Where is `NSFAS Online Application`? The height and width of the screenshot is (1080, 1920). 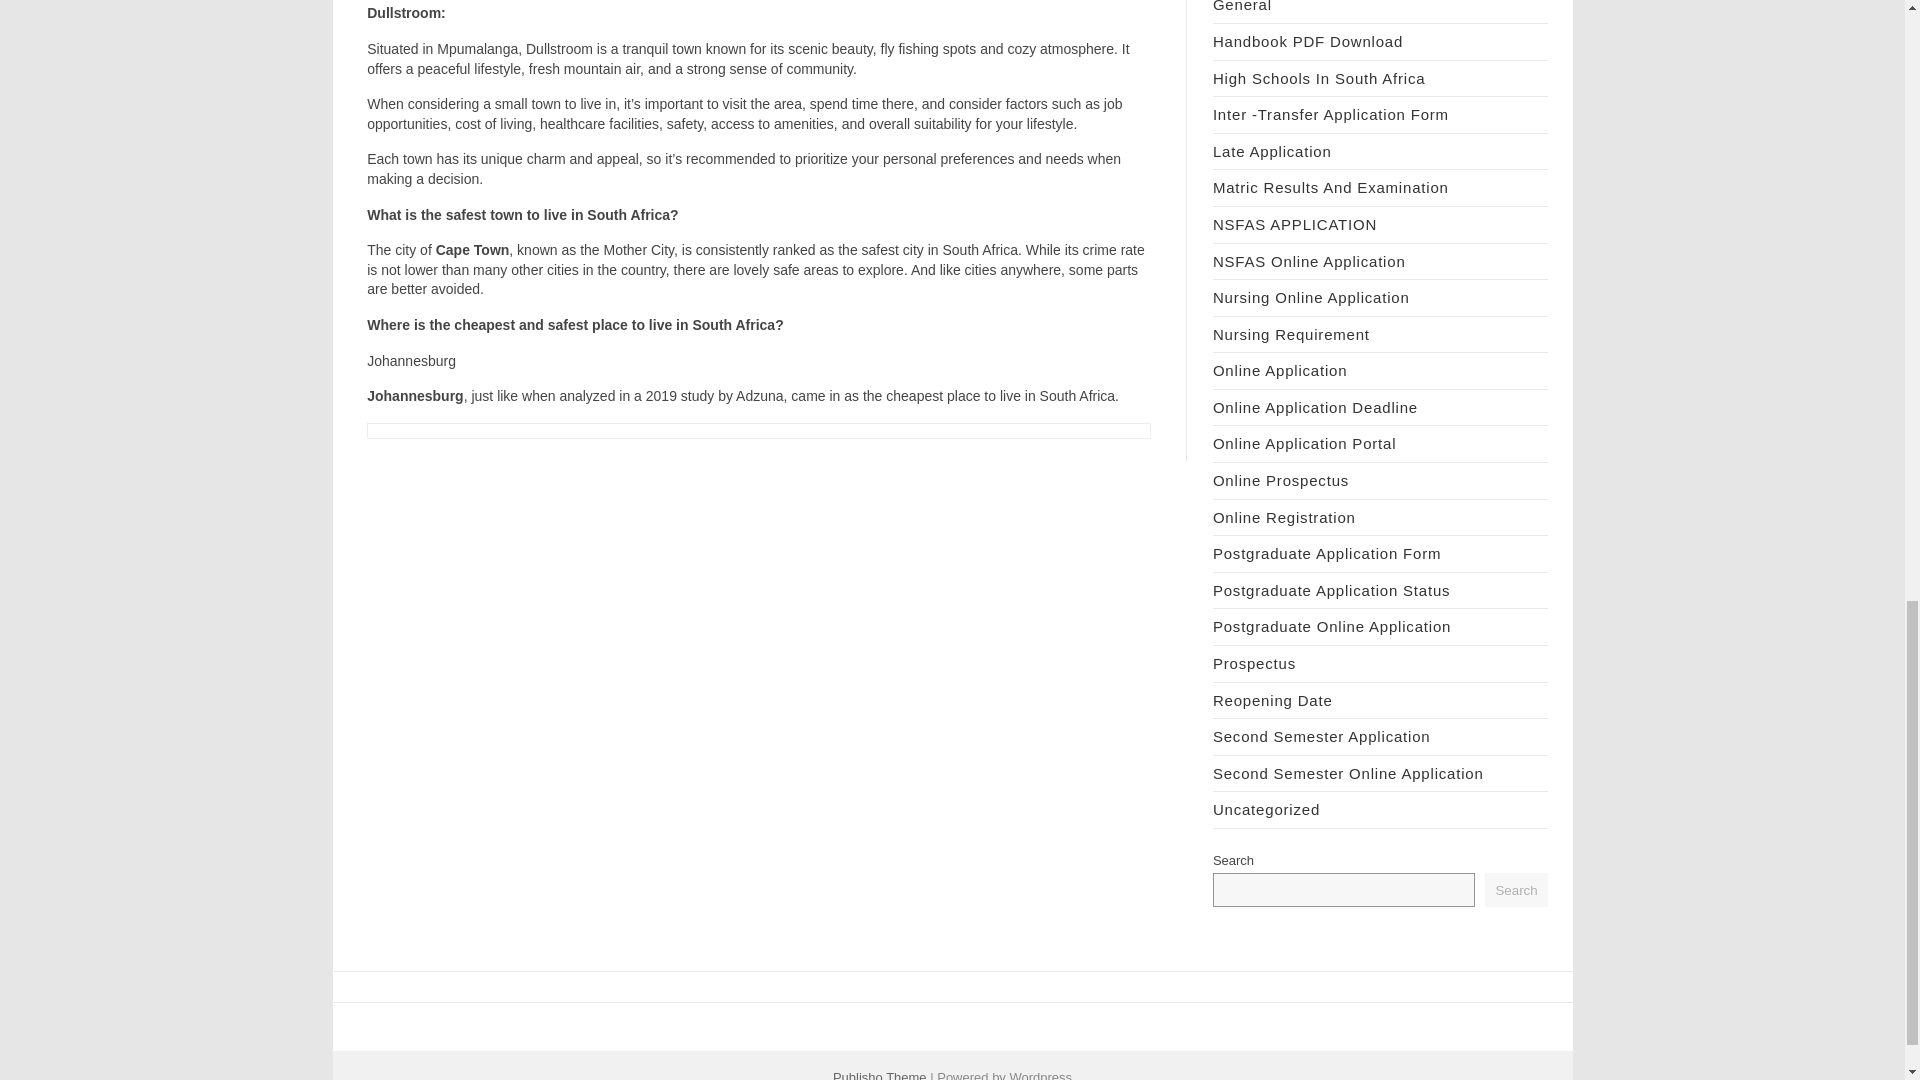 NSFAS Online Application is located at coordinates (1309, 261).